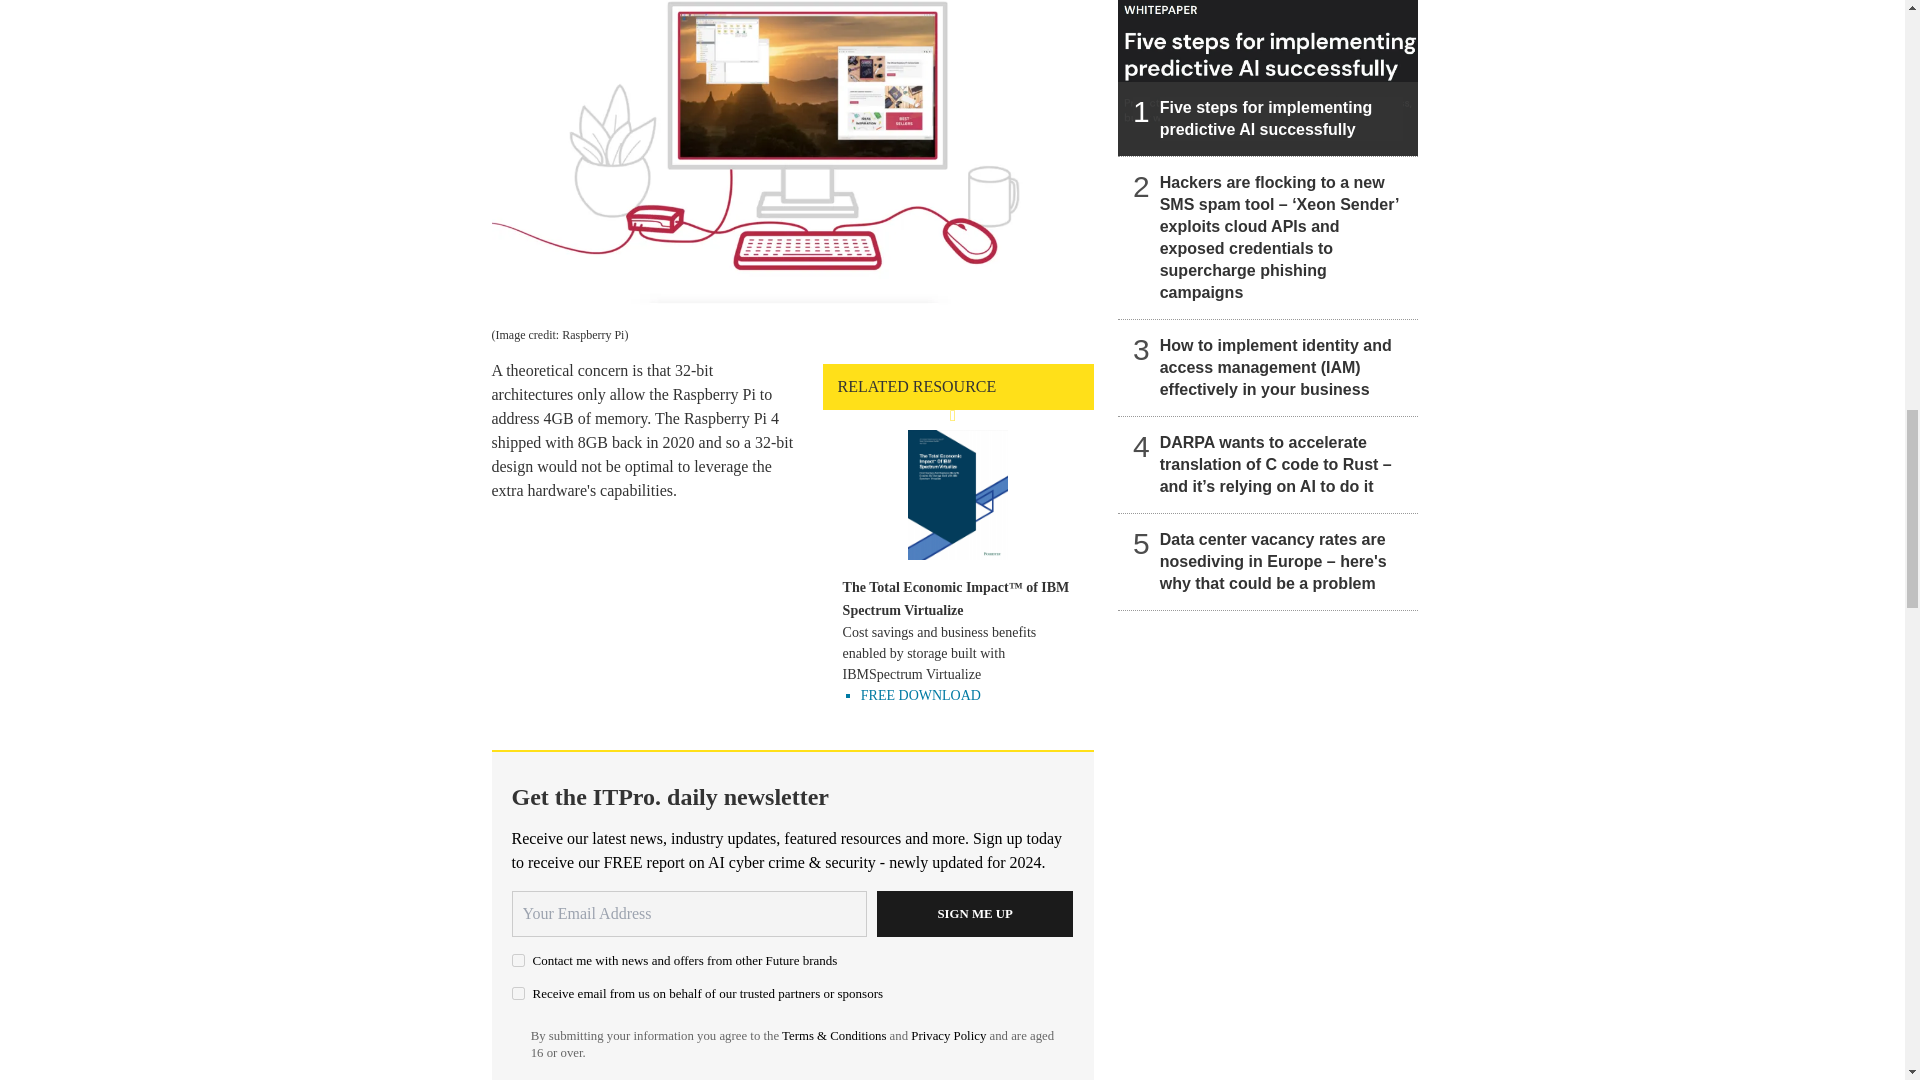 The height and width of the screenshot is (1080, 1920). Describe the element at coordinates (975, 914) in the screenshot. I see `Sign me up` at that location.